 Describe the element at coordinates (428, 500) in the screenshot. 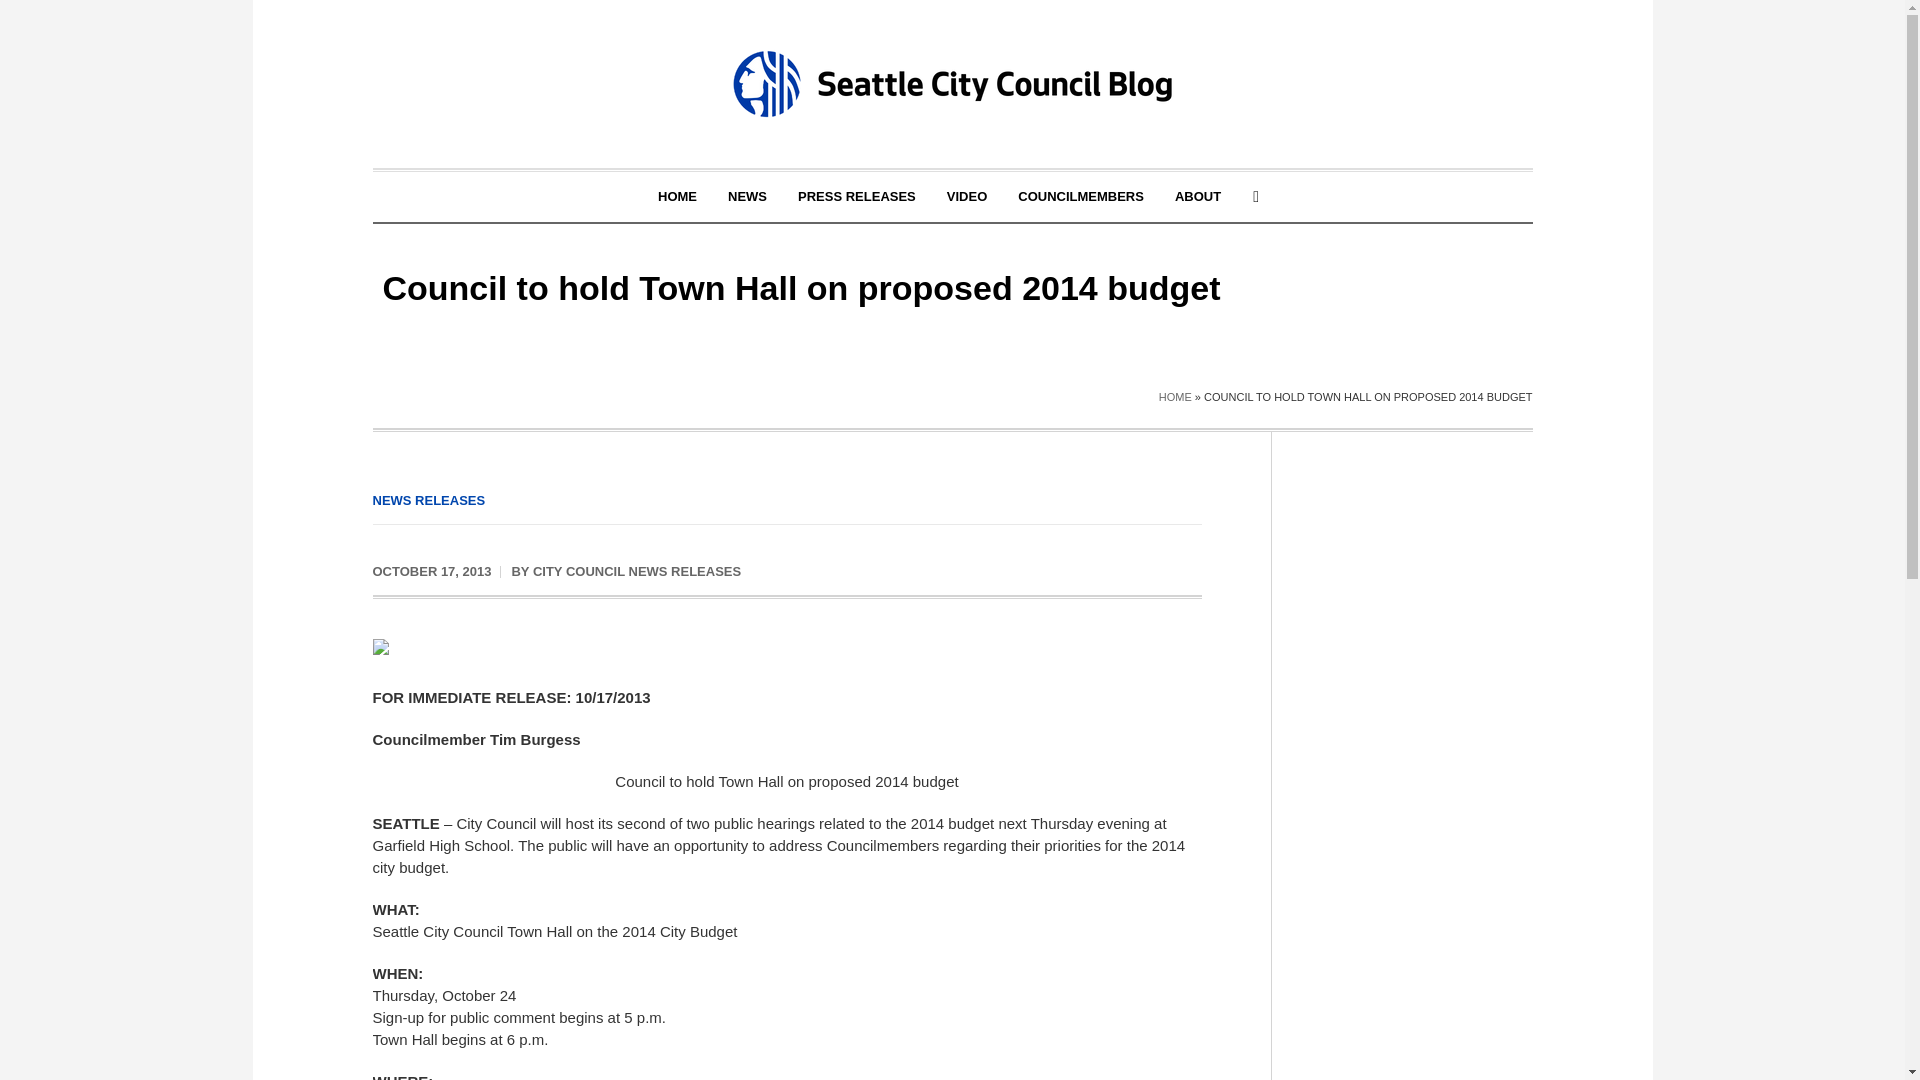

I see `NEWS RELEASES` at that location.